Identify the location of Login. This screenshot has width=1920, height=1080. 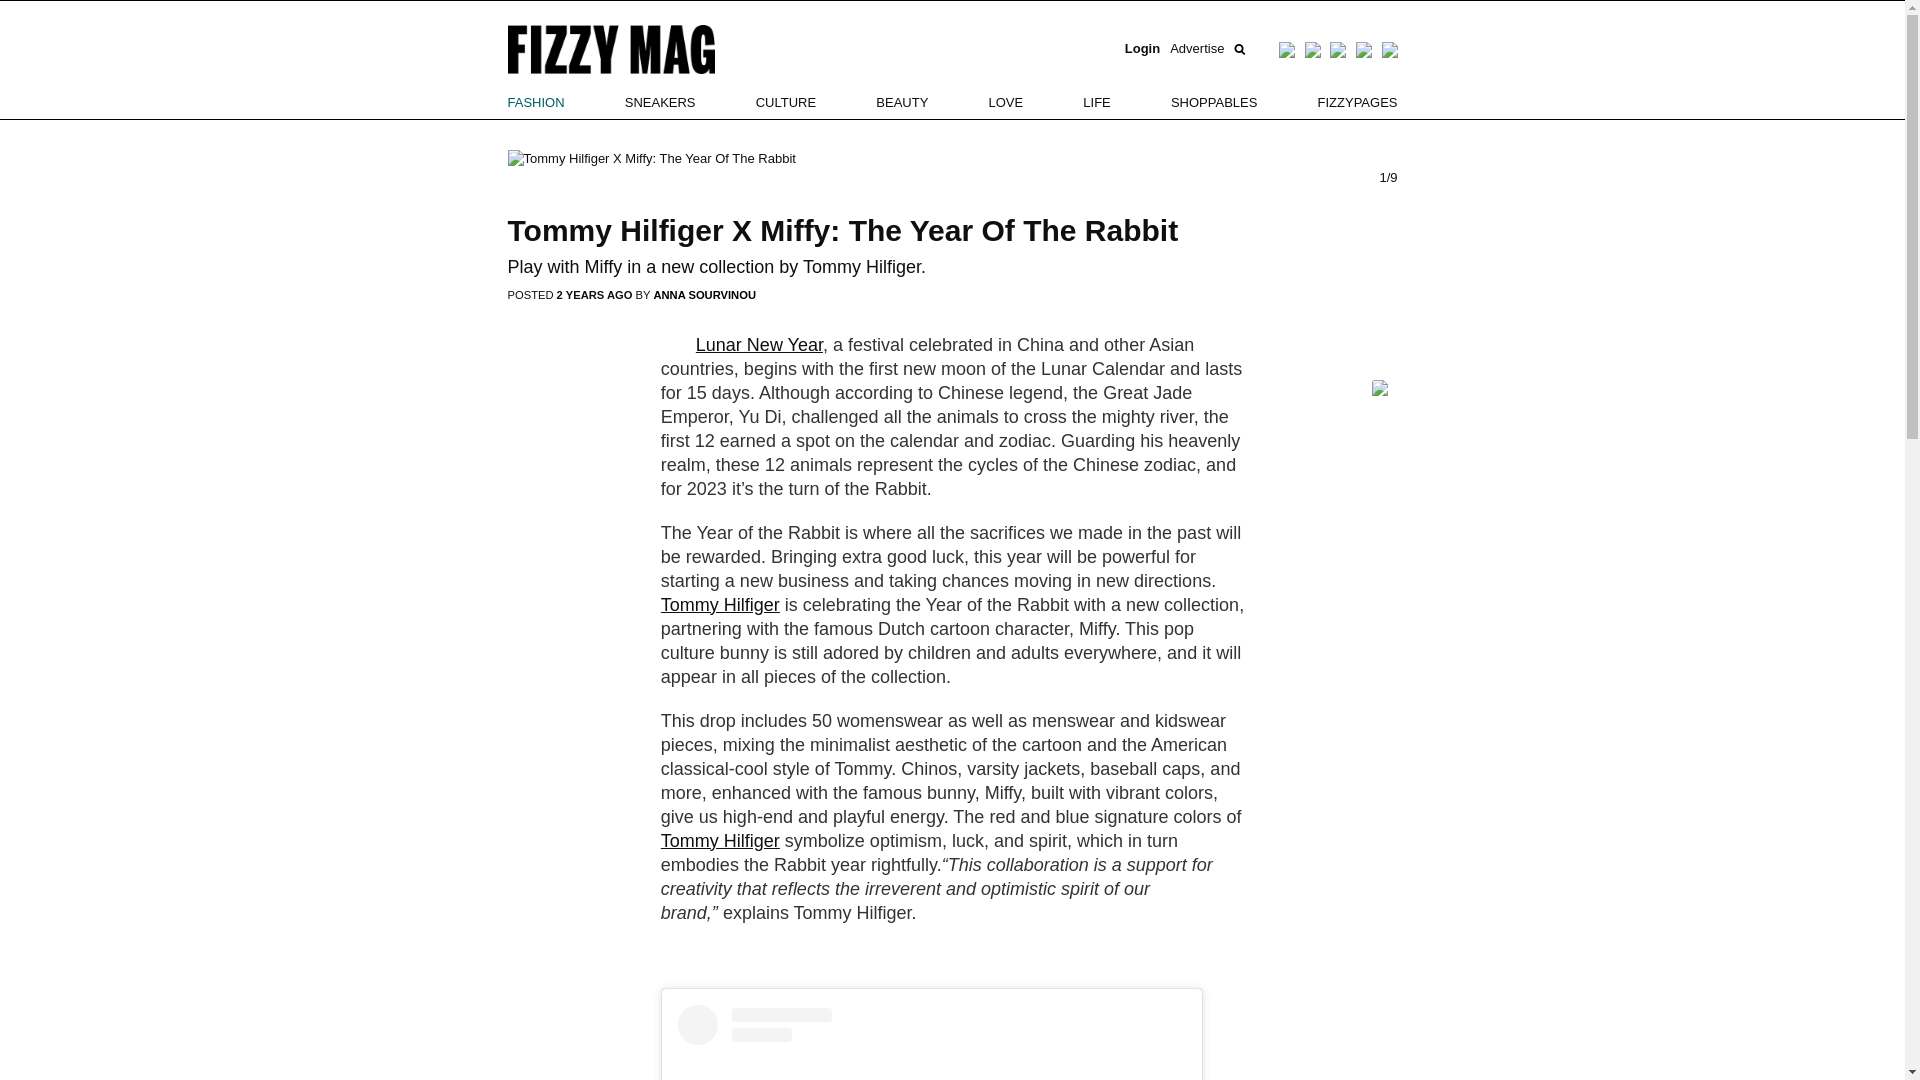
(1142, 49).